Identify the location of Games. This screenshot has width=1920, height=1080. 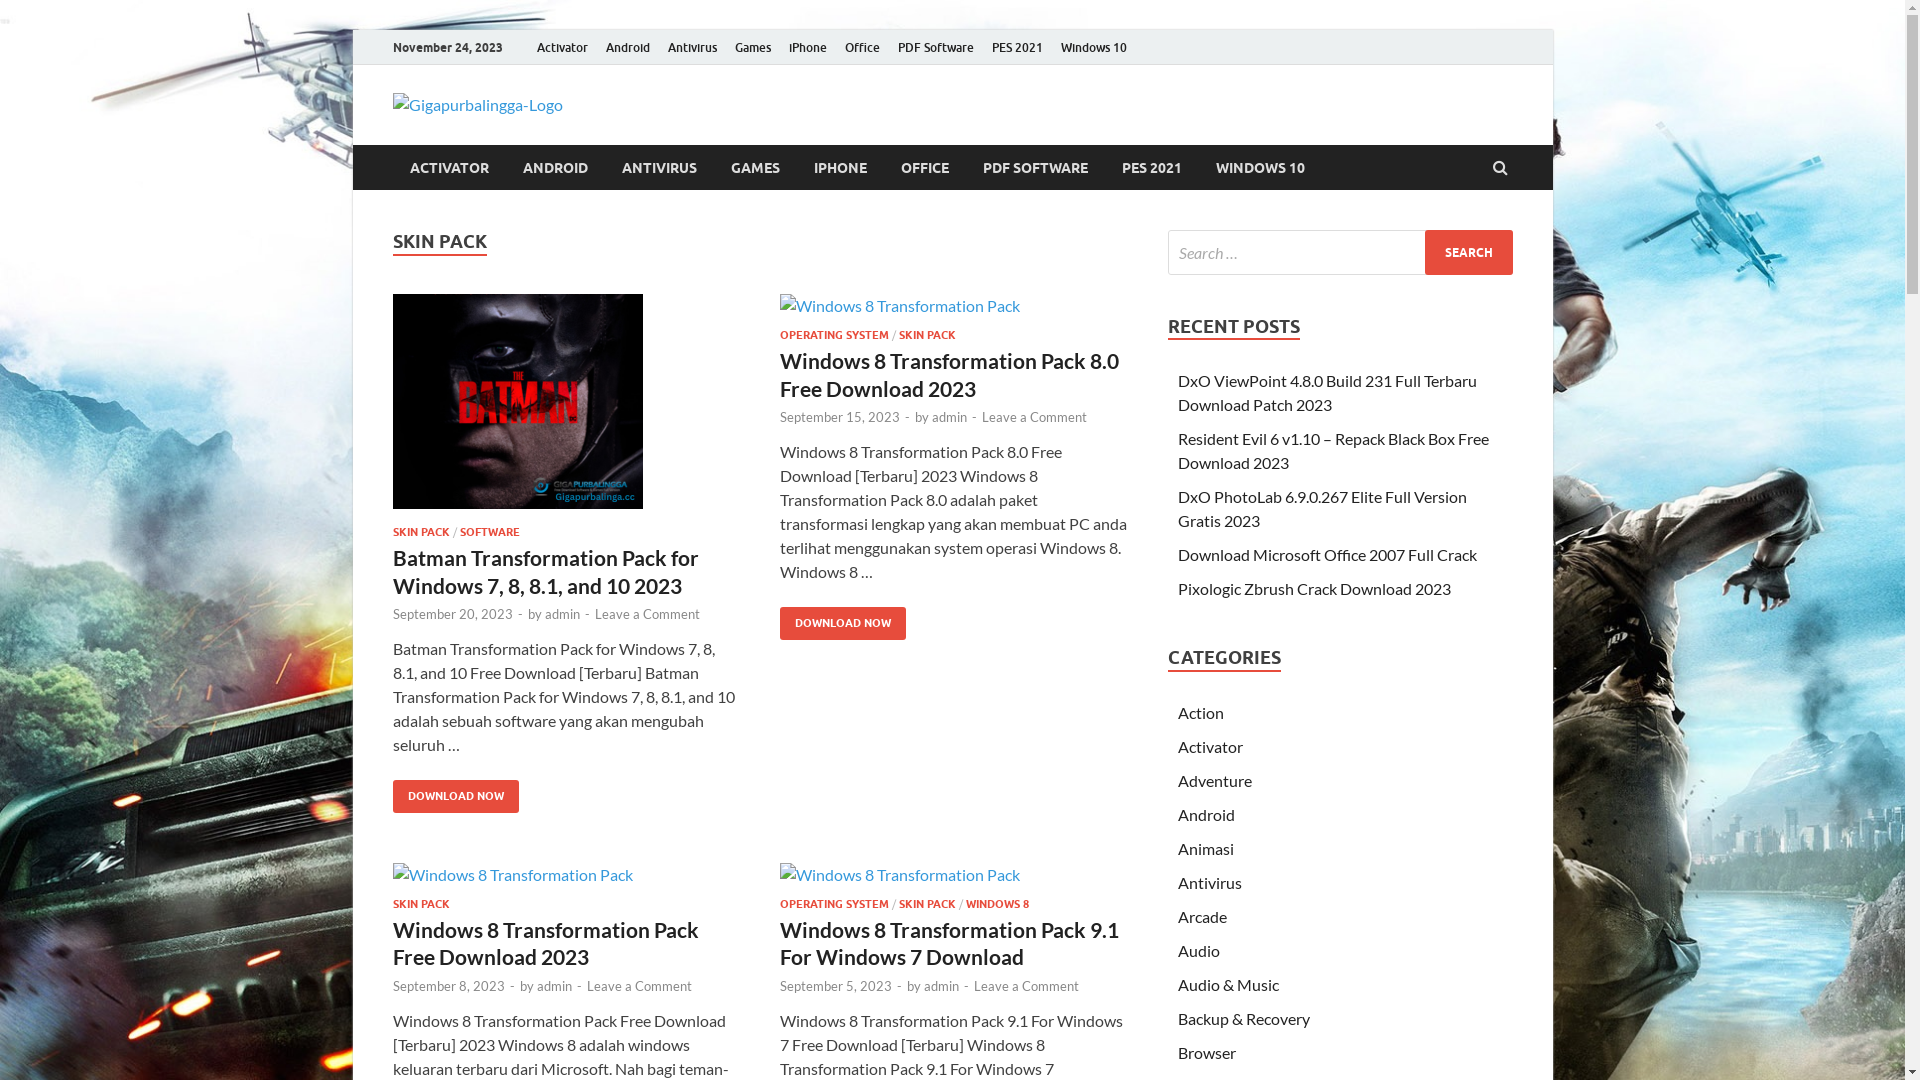
(753, 48).